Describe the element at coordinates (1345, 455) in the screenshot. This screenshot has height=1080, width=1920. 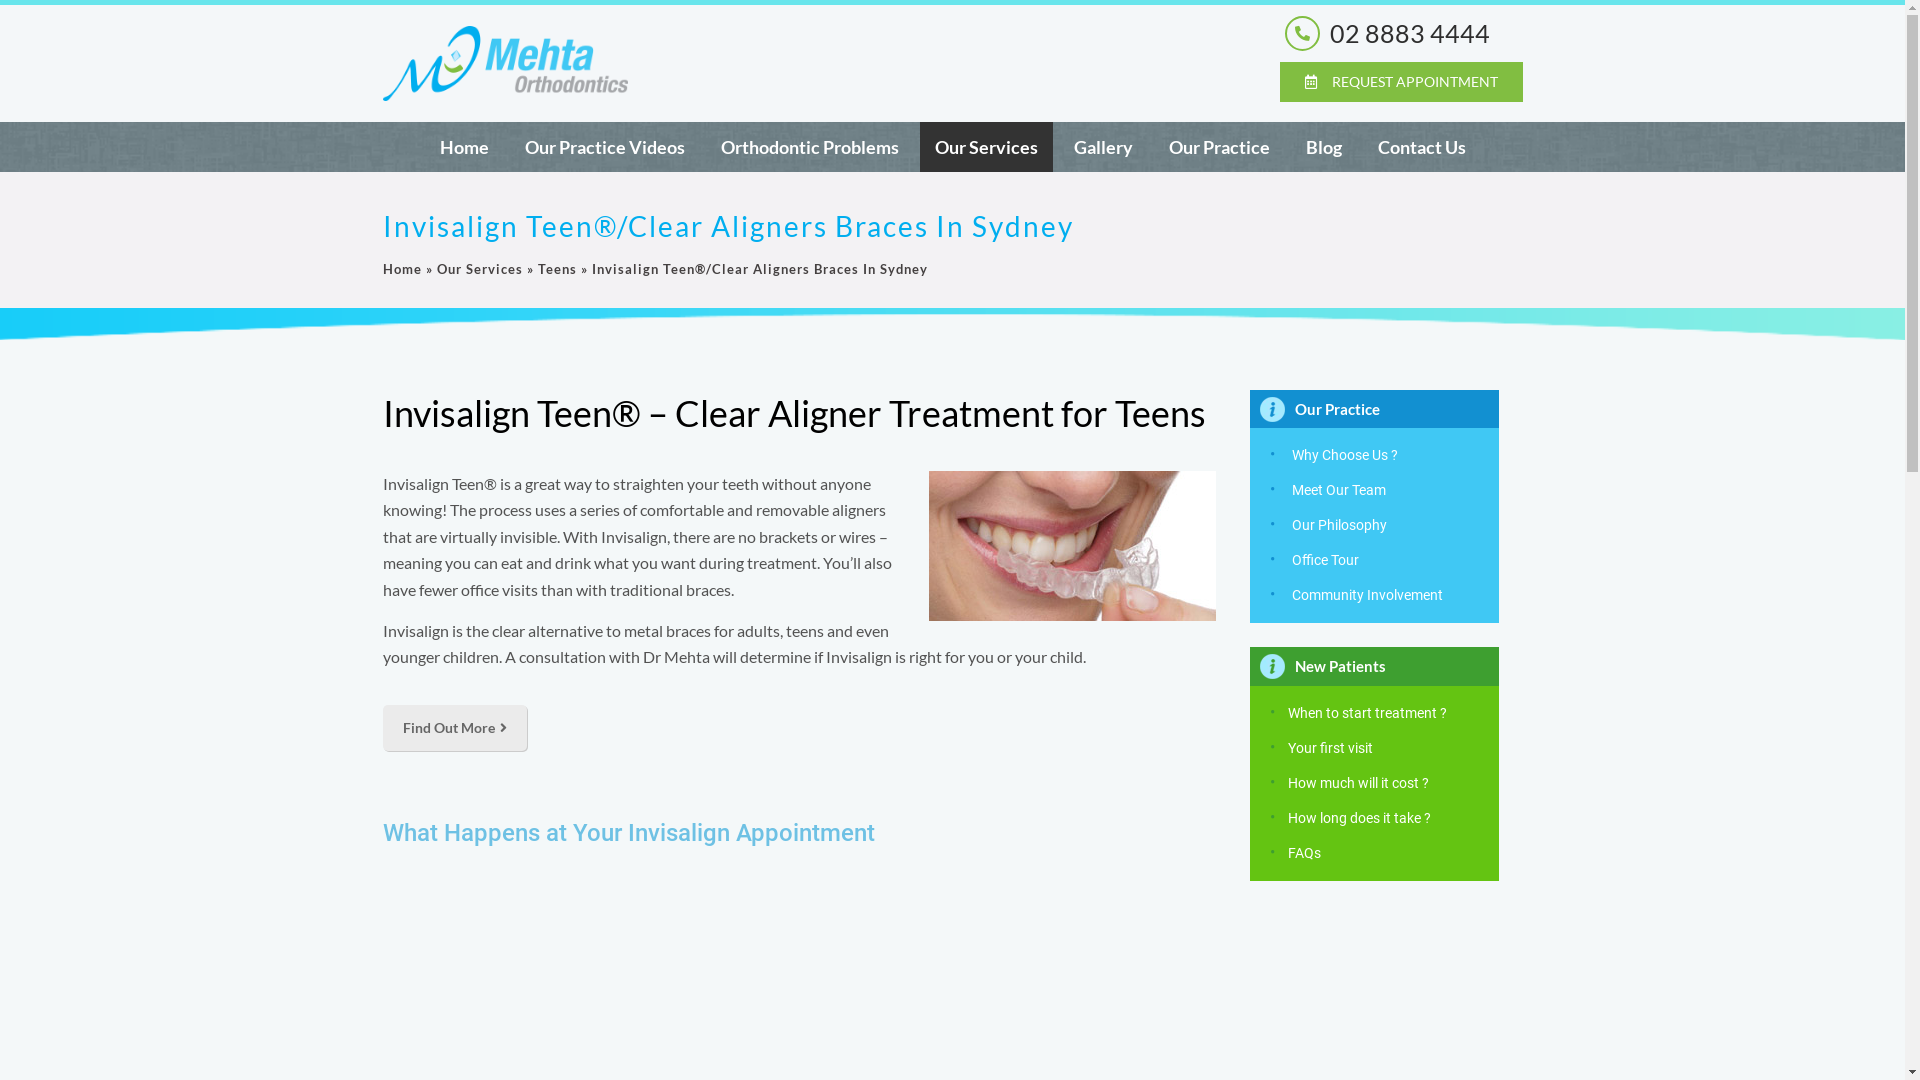
I see `Why Choose Us ?` at that location.